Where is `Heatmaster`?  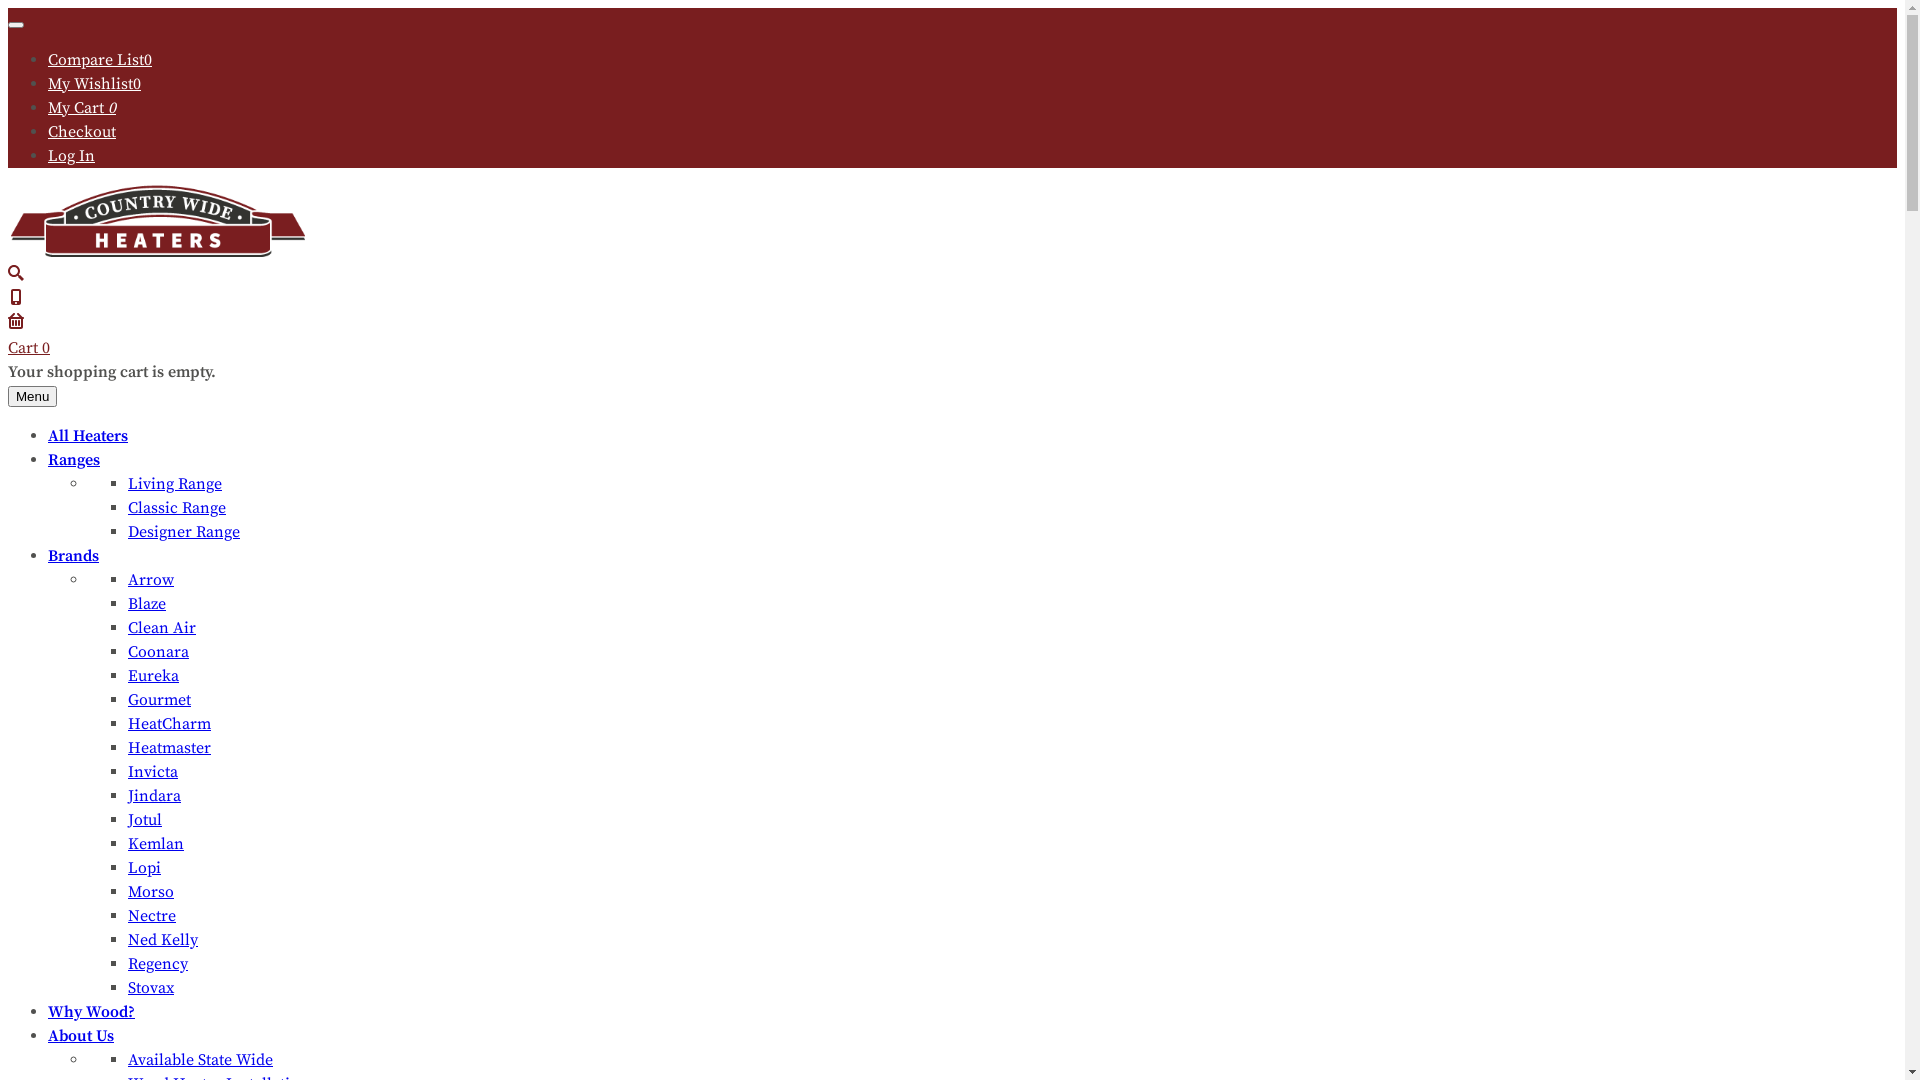
Heatmaster is located at coordinates (170, 748).